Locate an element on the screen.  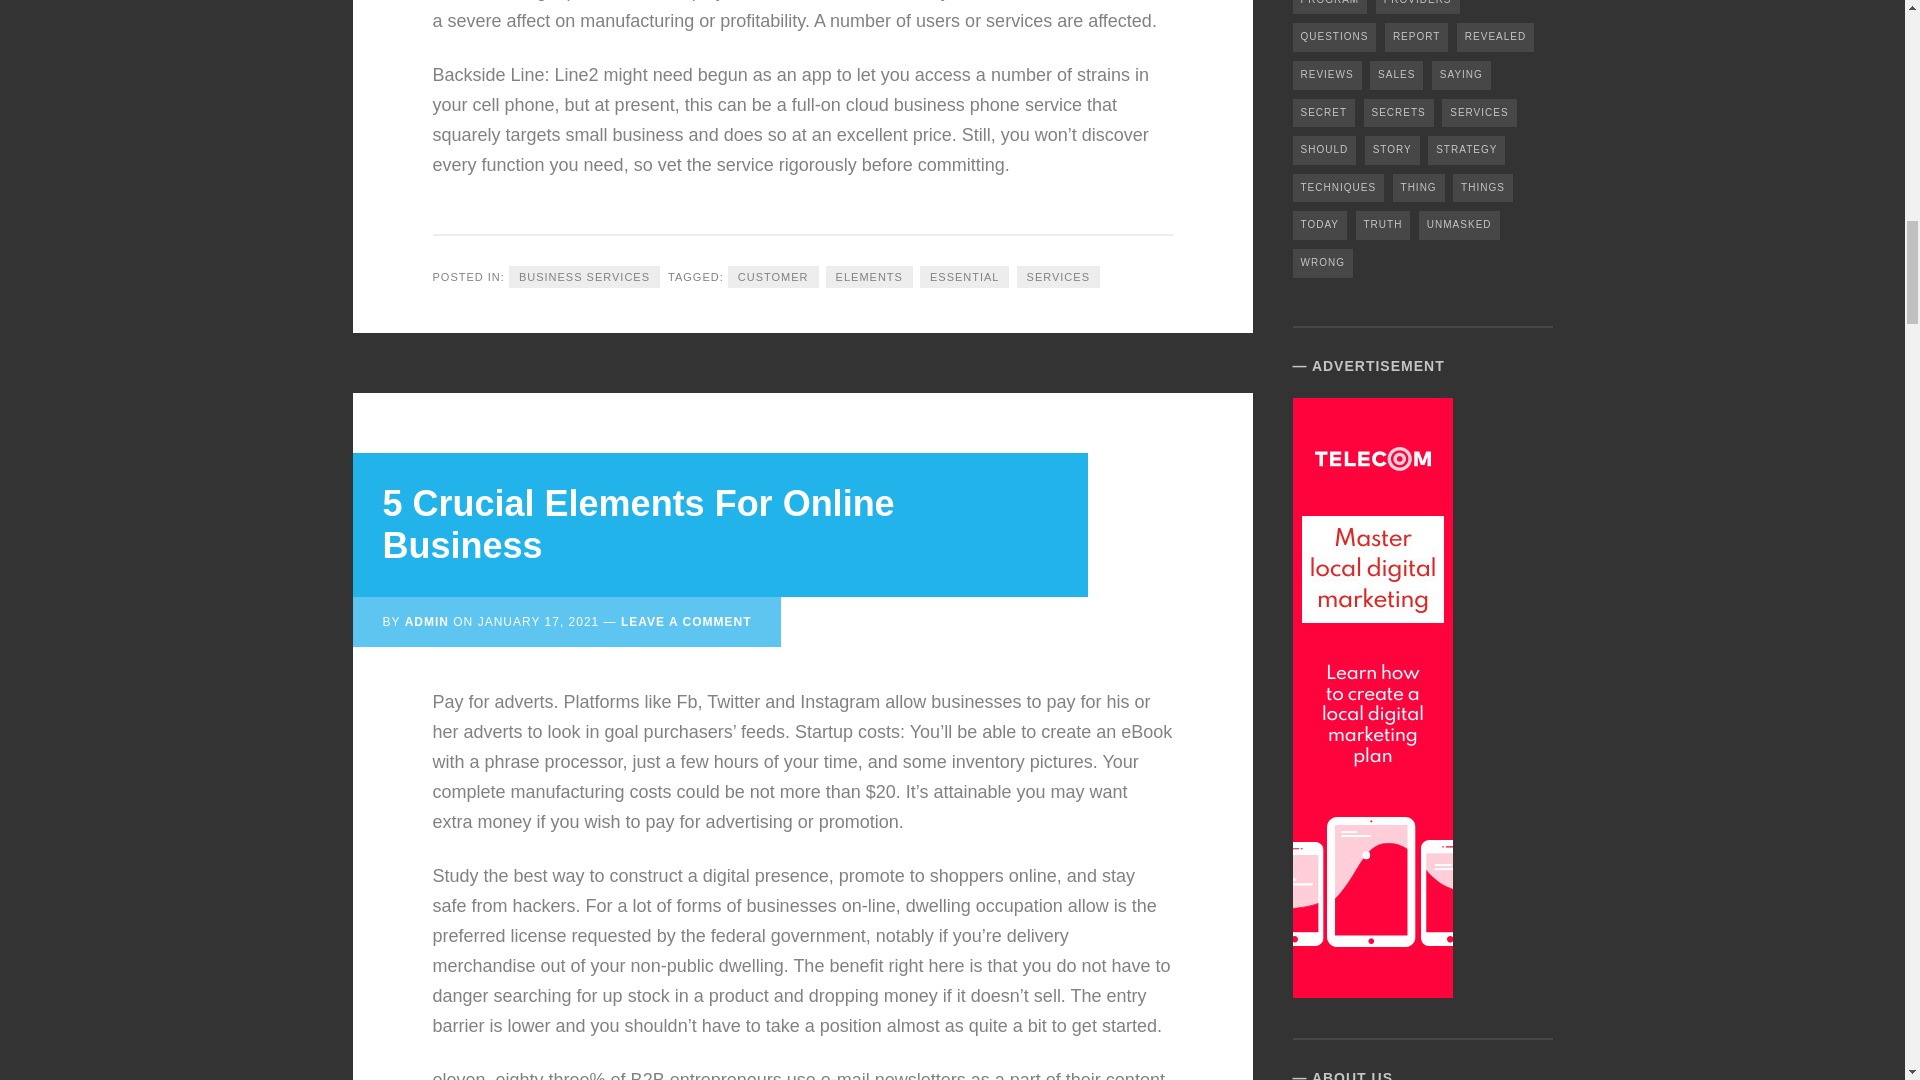
CUSTOMER is located at coordinates (773, 277).